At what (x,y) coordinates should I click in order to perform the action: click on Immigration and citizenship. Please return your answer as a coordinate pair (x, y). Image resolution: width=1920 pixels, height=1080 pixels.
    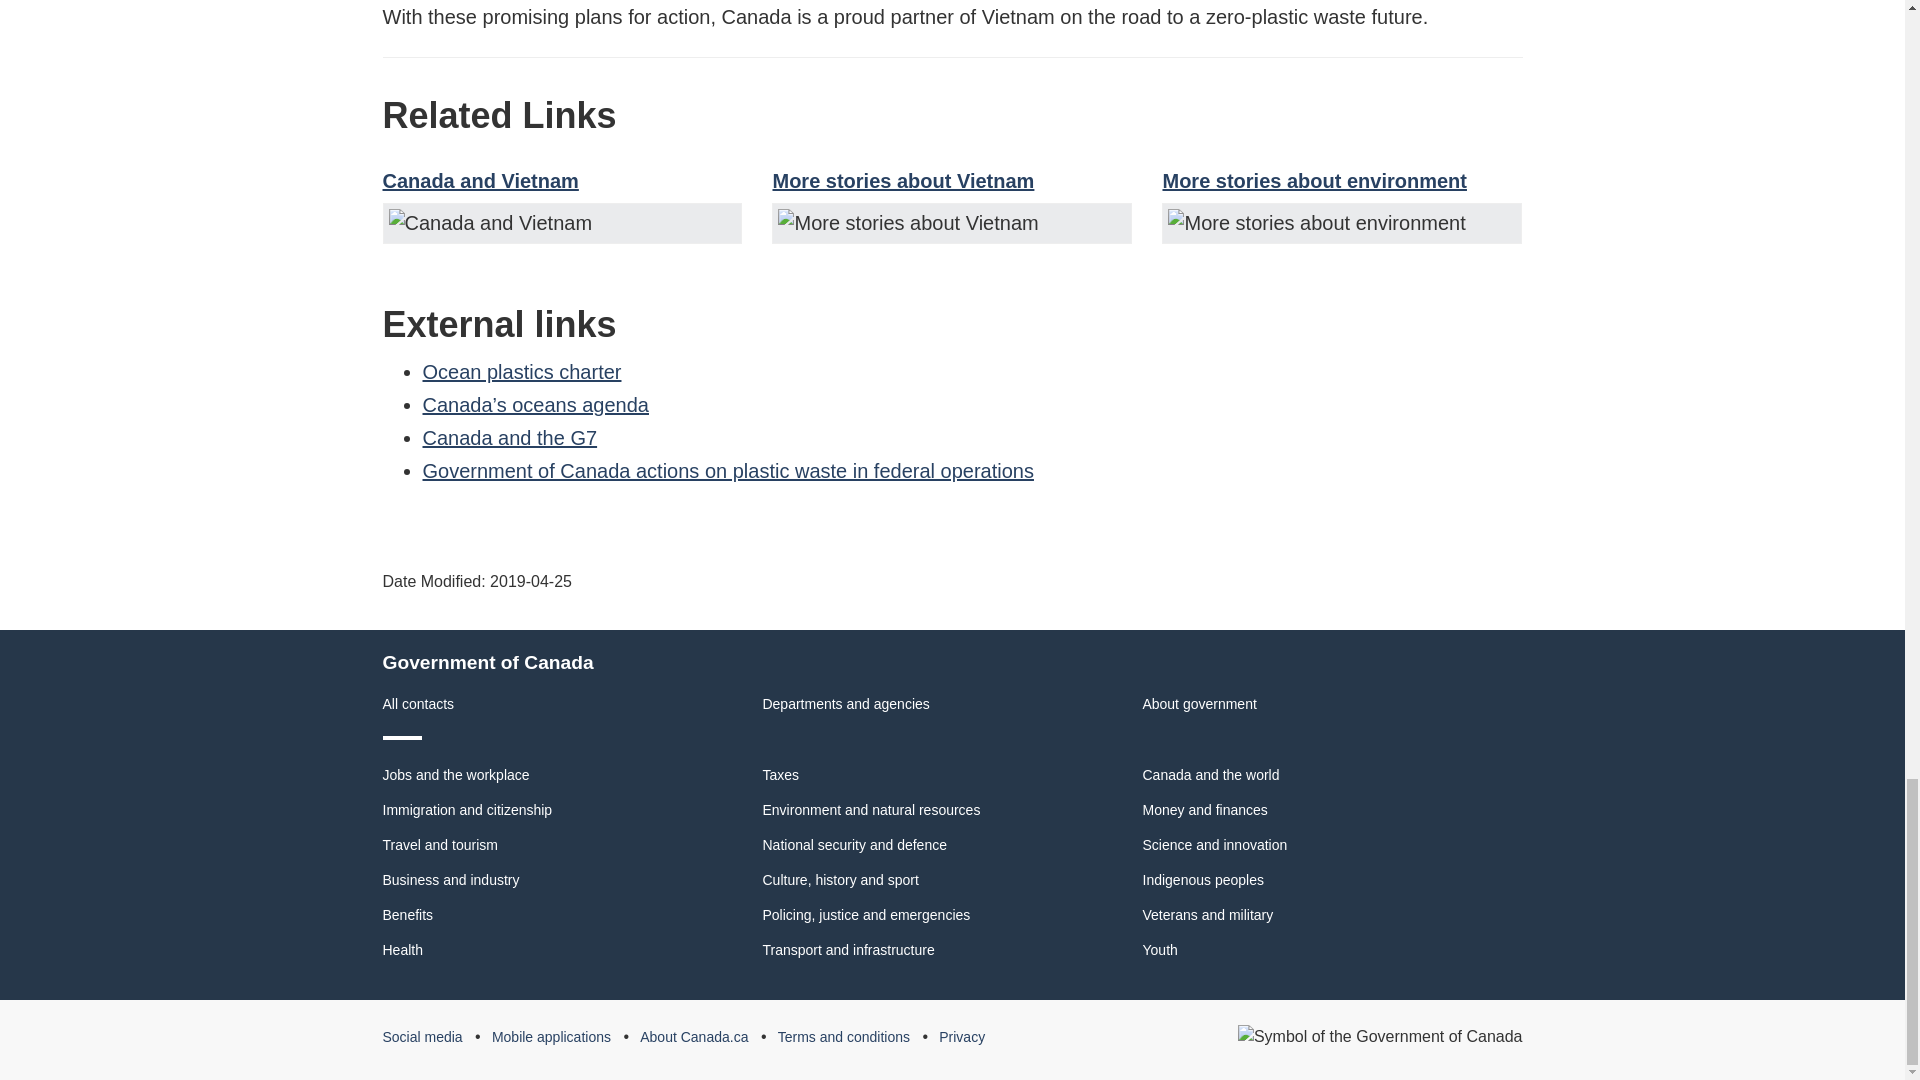
    Looking at the image, I should click on (467, 810).